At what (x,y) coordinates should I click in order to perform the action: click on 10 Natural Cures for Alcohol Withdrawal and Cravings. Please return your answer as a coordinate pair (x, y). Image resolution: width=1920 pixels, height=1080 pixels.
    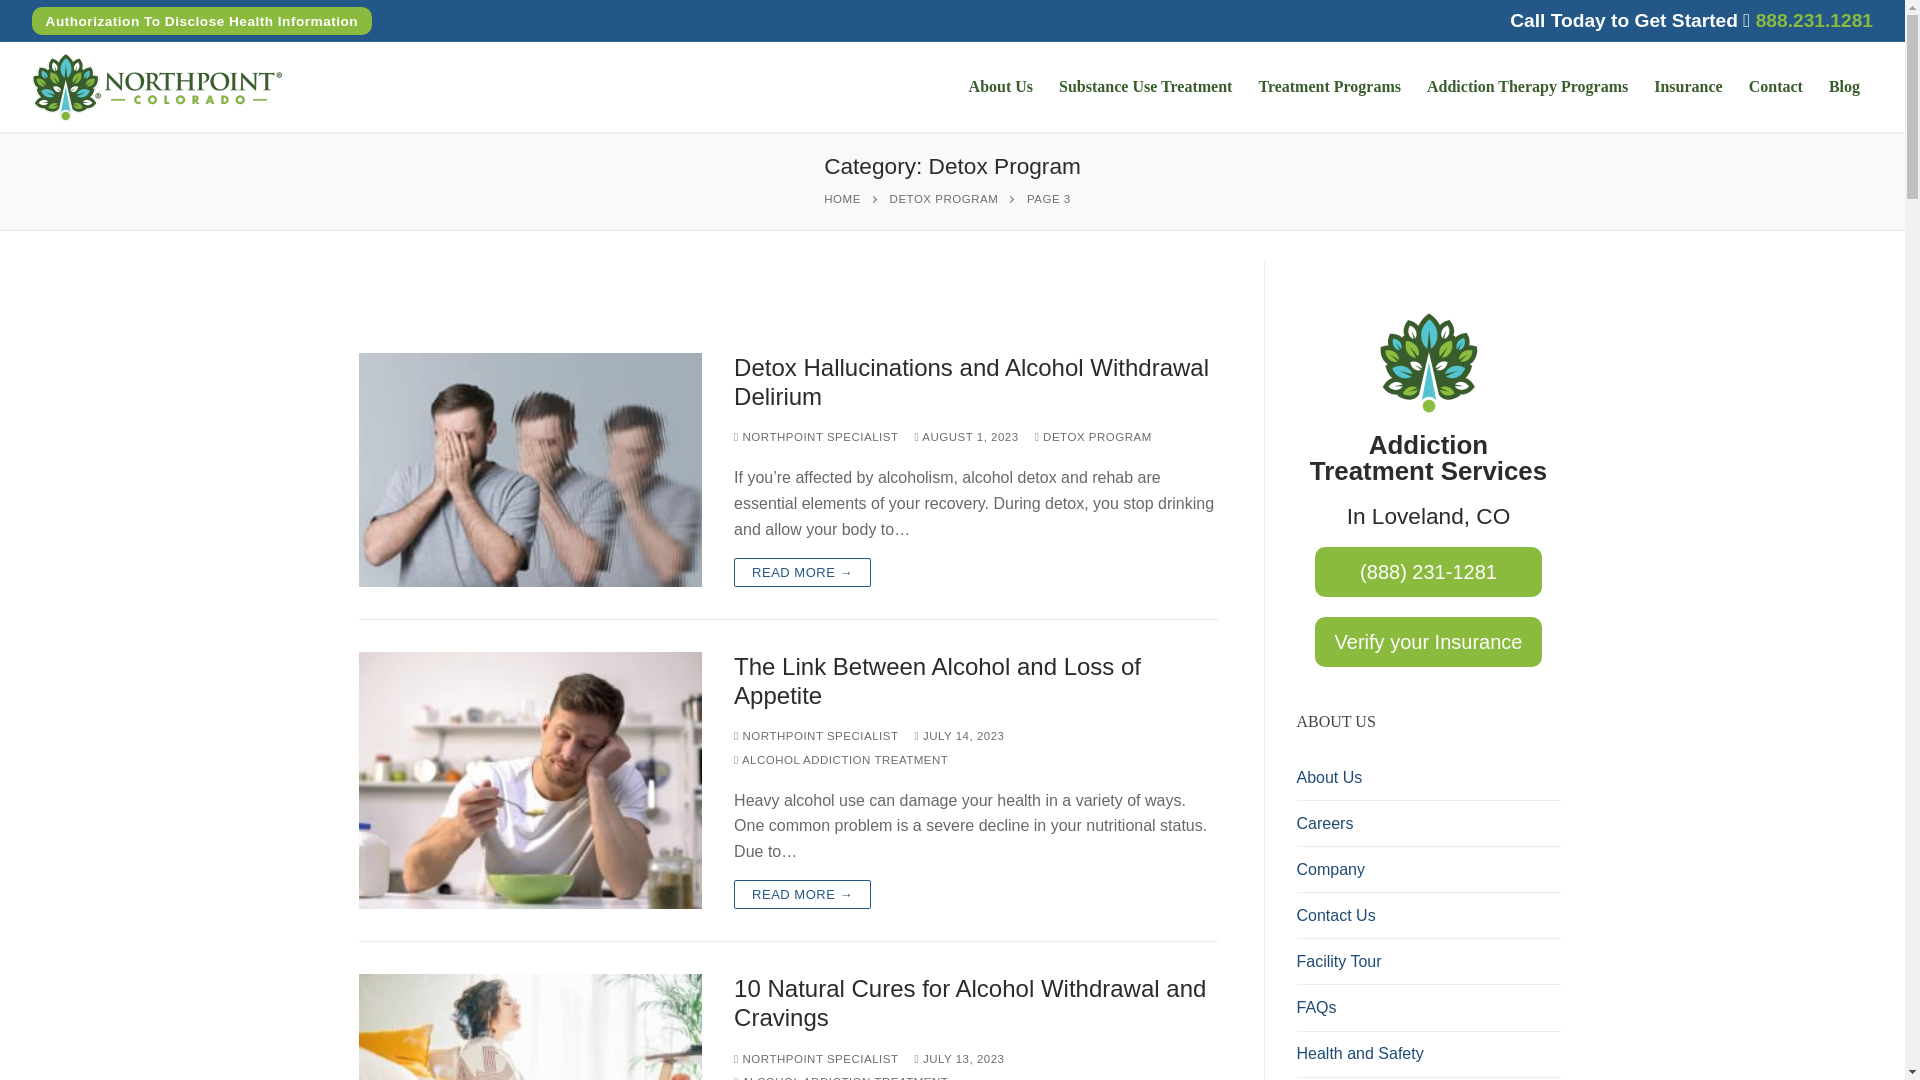
    Looking at the image, I should click on (975, 1003).